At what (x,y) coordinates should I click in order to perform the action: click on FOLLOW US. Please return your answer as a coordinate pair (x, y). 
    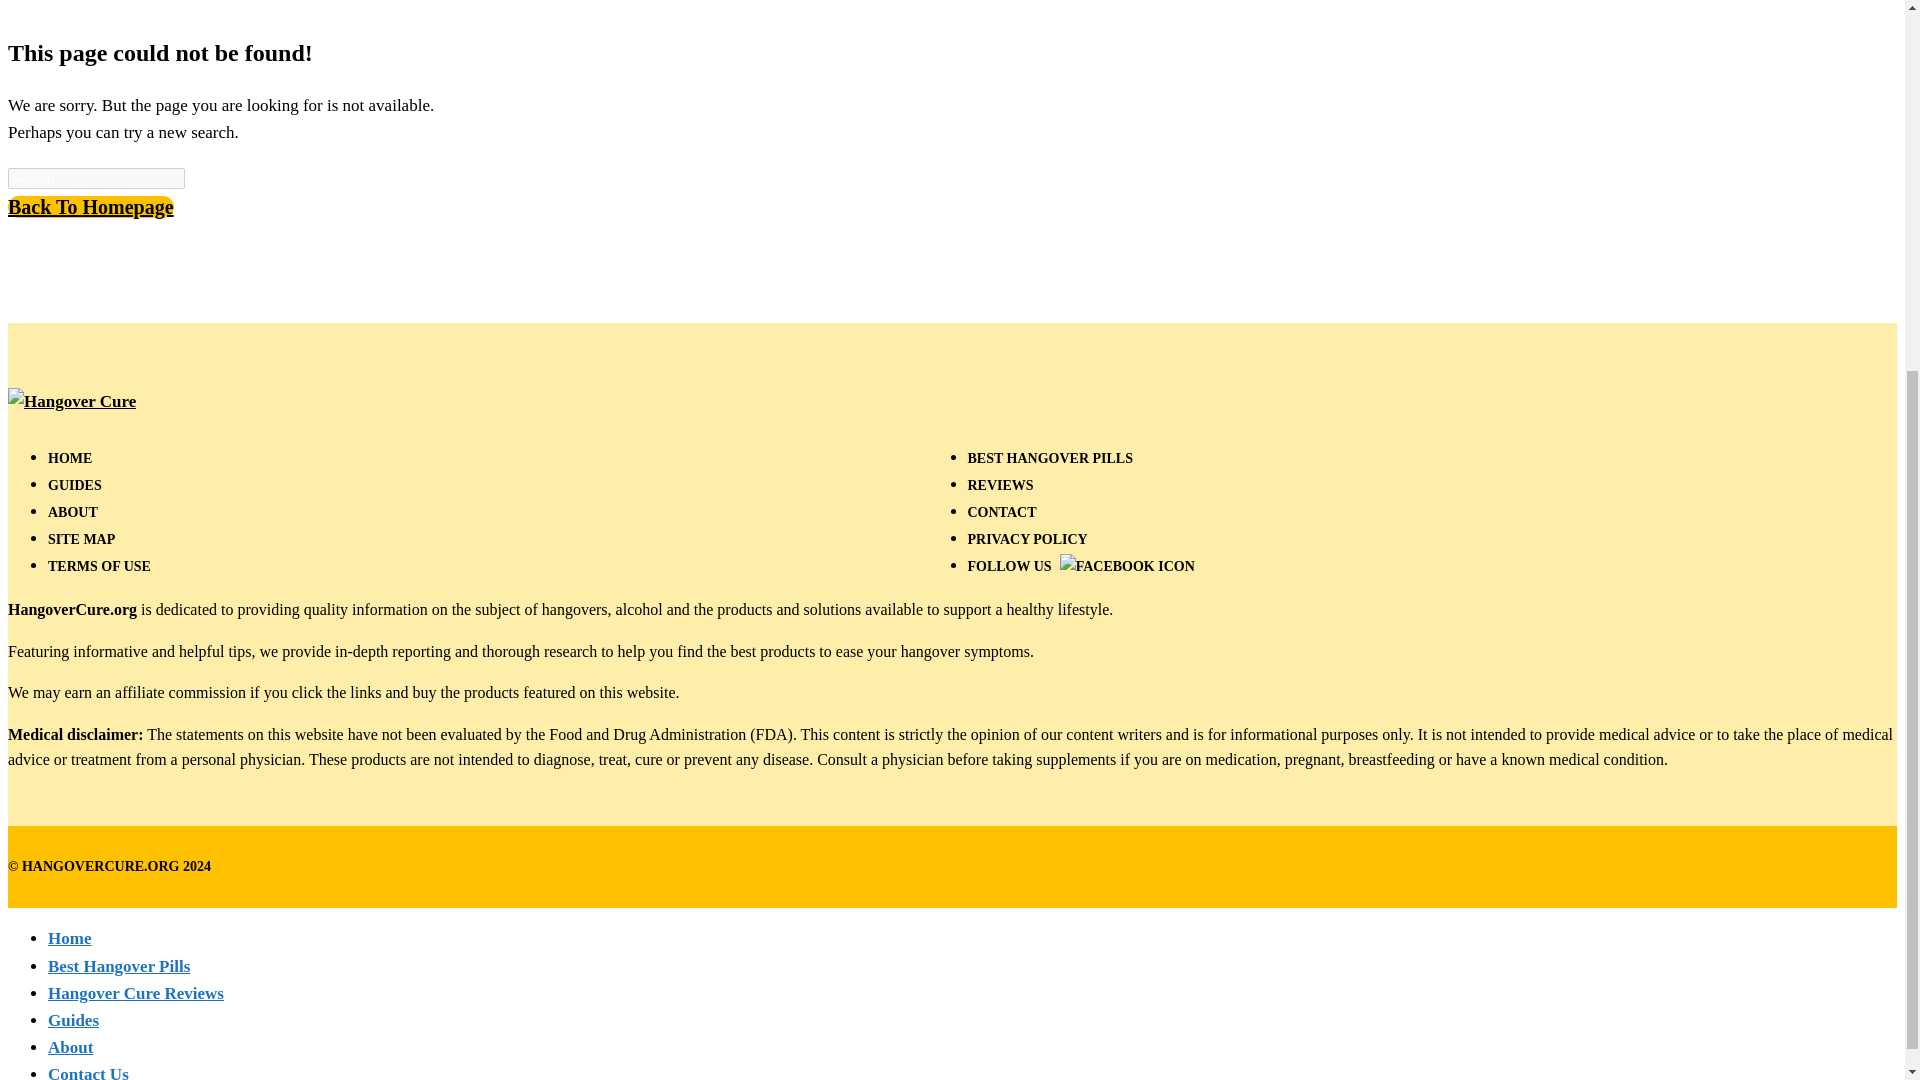
    Looking at the image, I should click on (1080, 566).